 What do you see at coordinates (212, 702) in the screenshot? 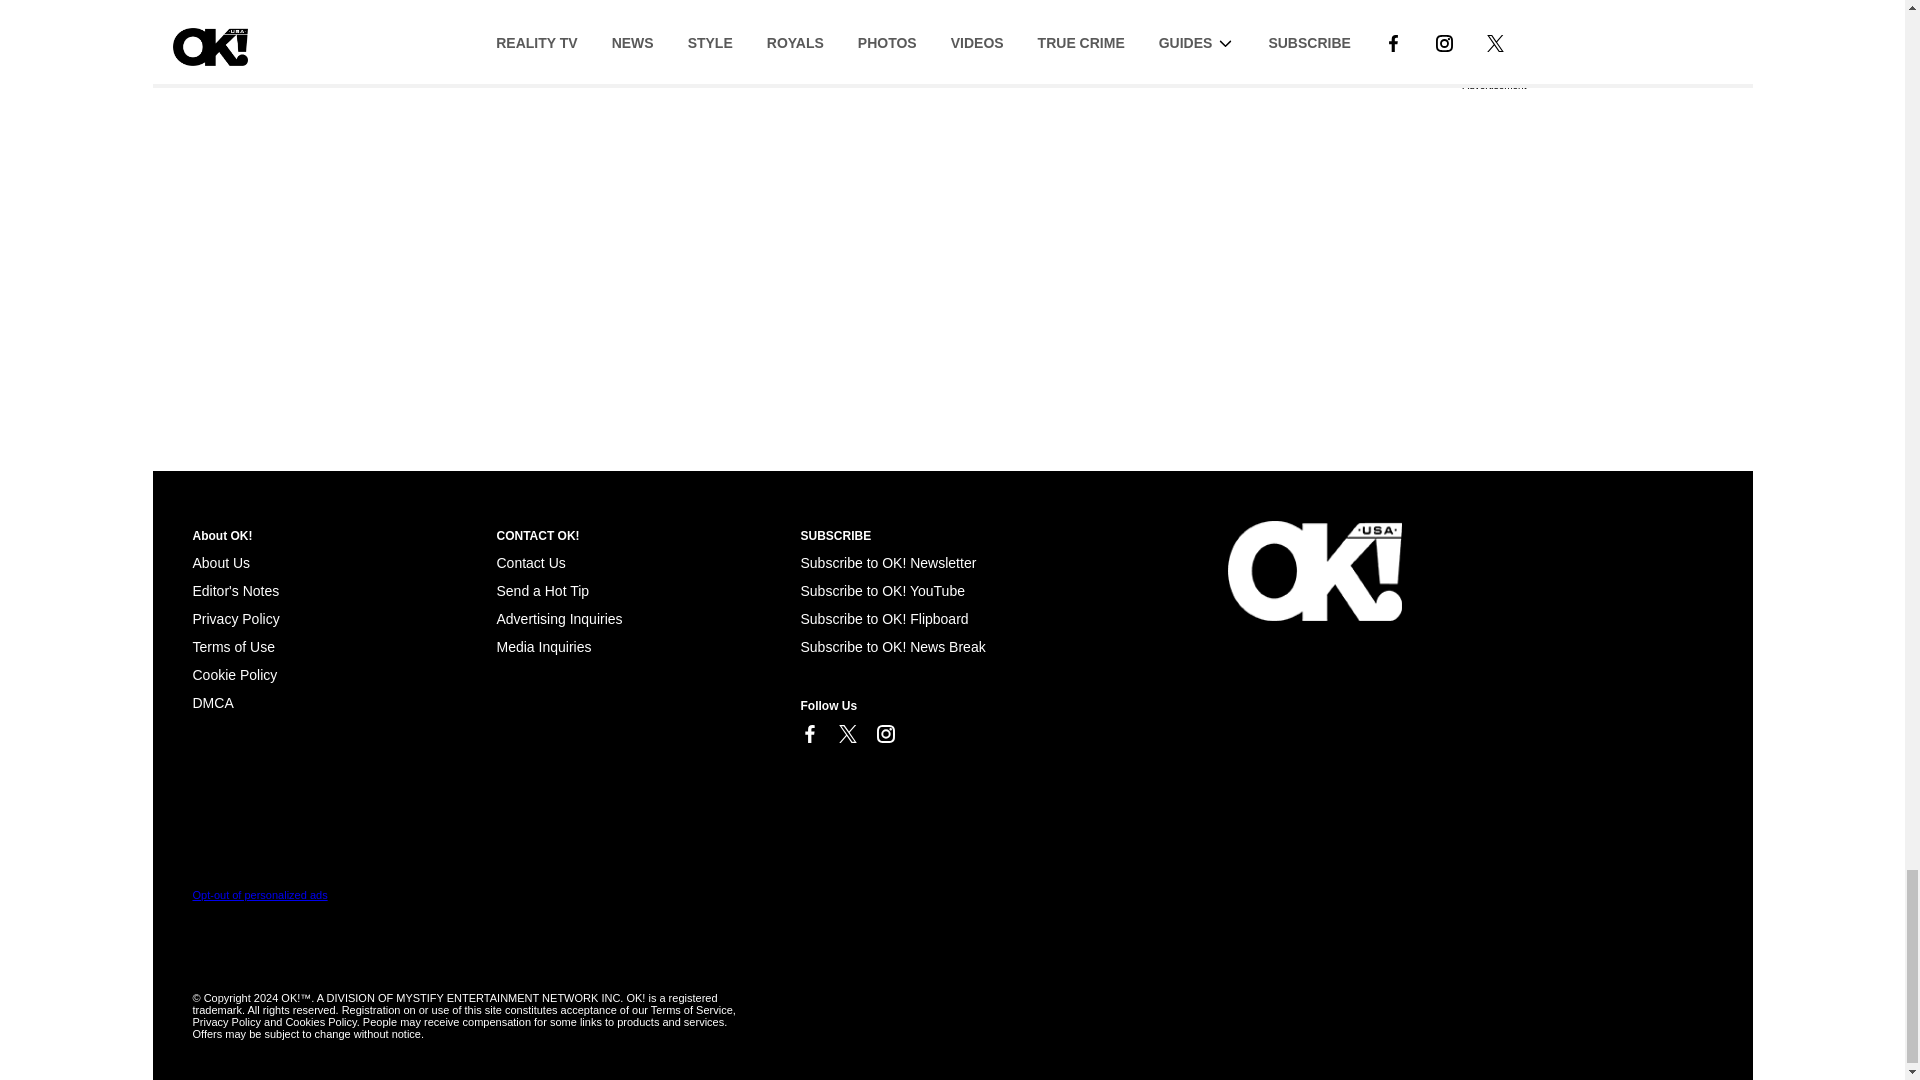
I see `Cookie Policy` at bounding box center [212, 702].